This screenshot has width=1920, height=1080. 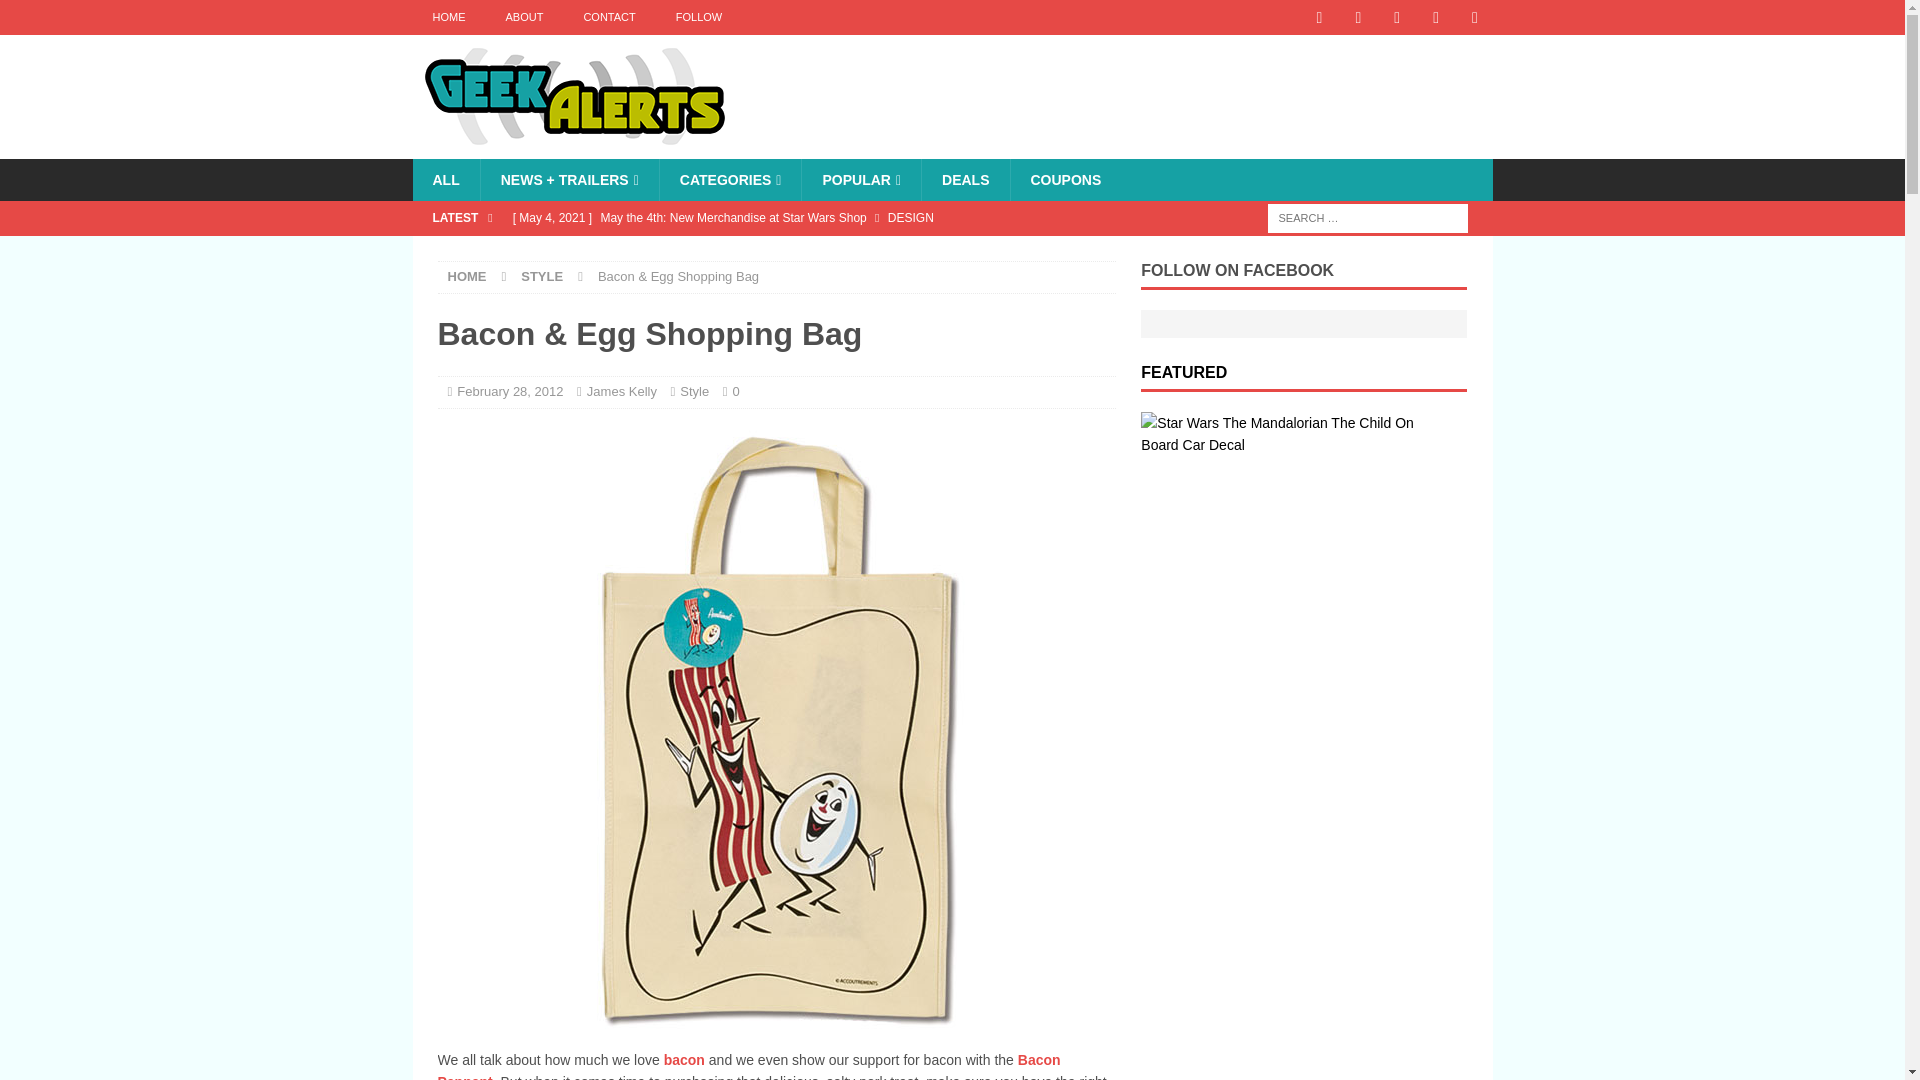 I want to click on COUPONS, so click(x=1065, y=179).